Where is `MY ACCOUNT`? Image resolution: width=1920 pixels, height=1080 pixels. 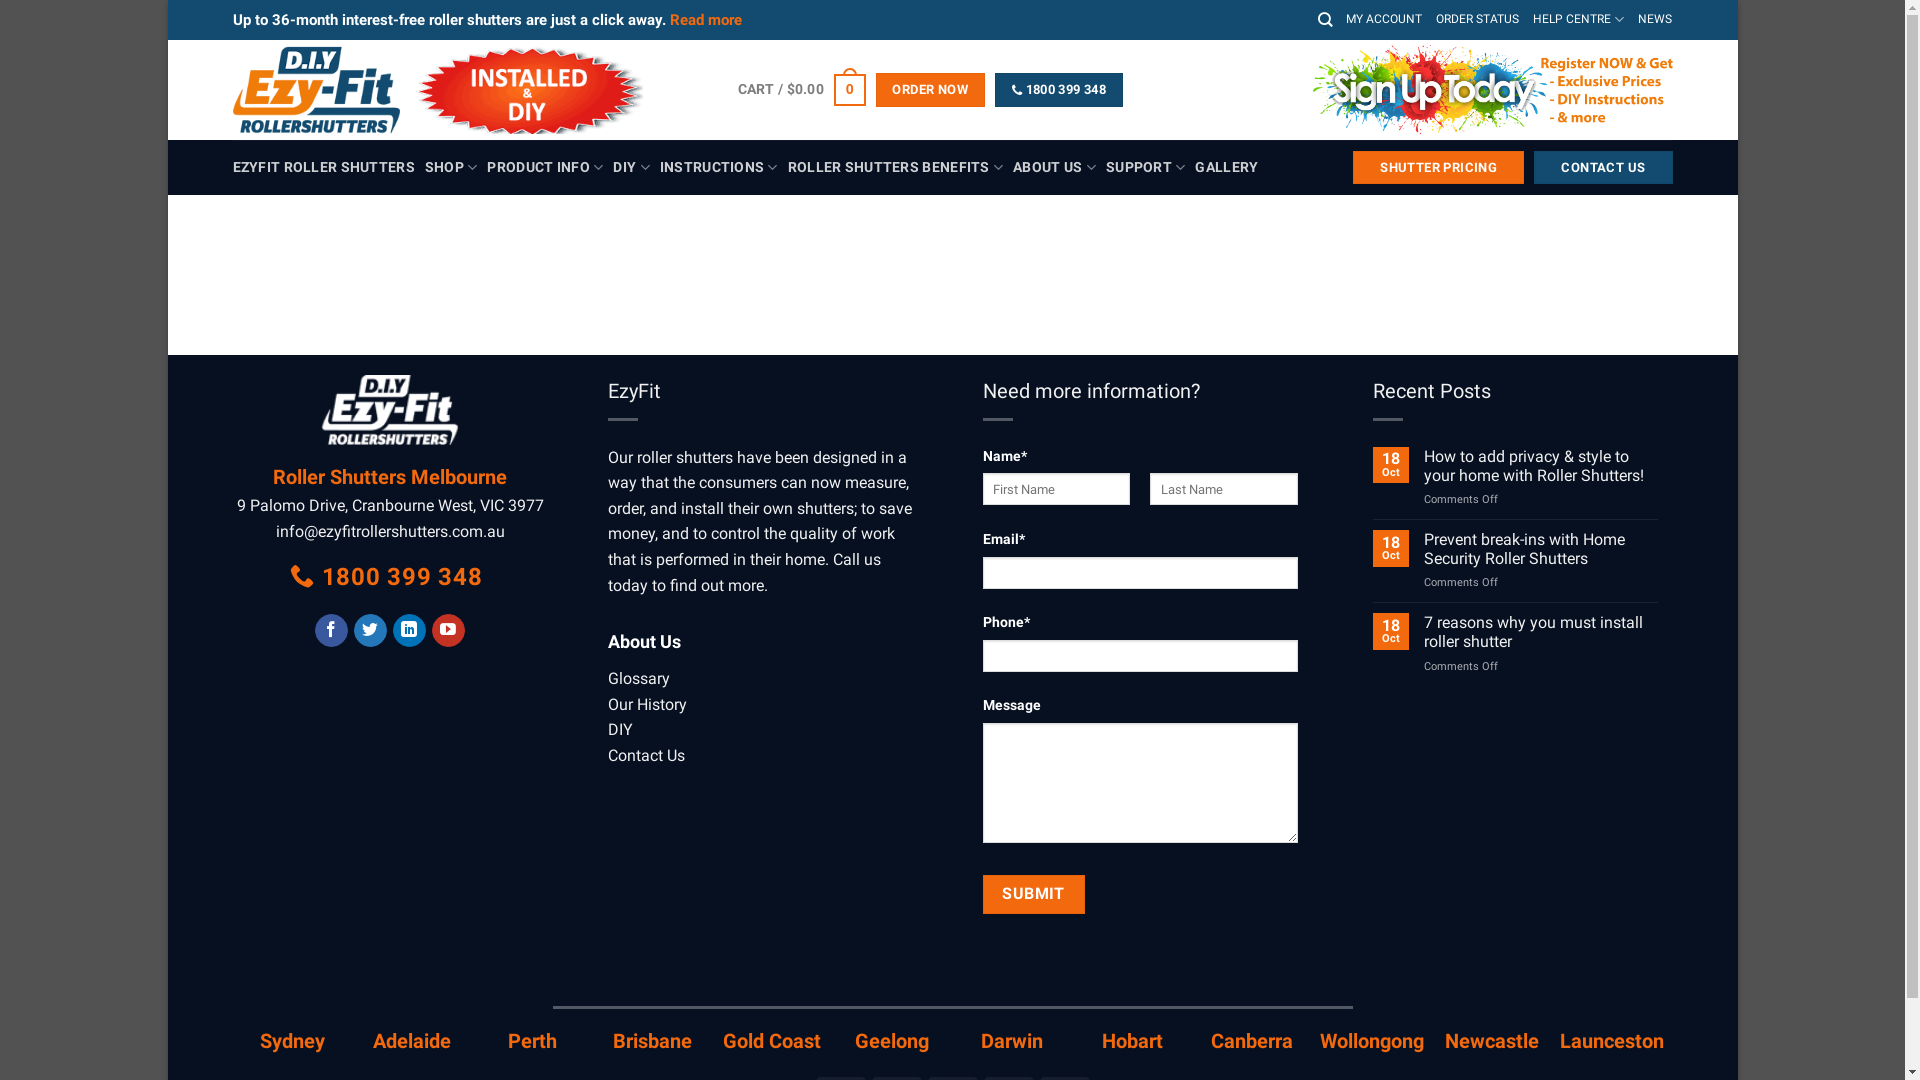 MY ACCOUNT is located at coordinates (1384, 20).